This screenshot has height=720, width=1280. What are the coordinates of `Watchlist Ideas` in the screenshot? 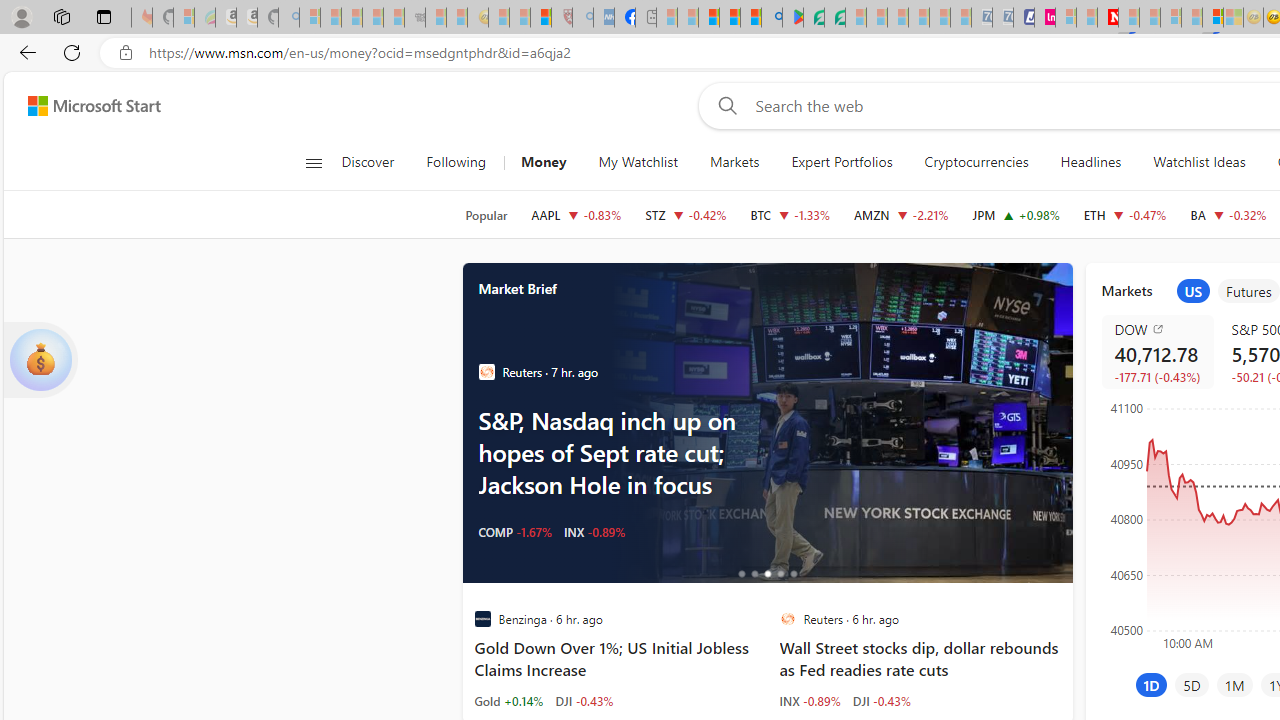 It's located at (1199, 162).